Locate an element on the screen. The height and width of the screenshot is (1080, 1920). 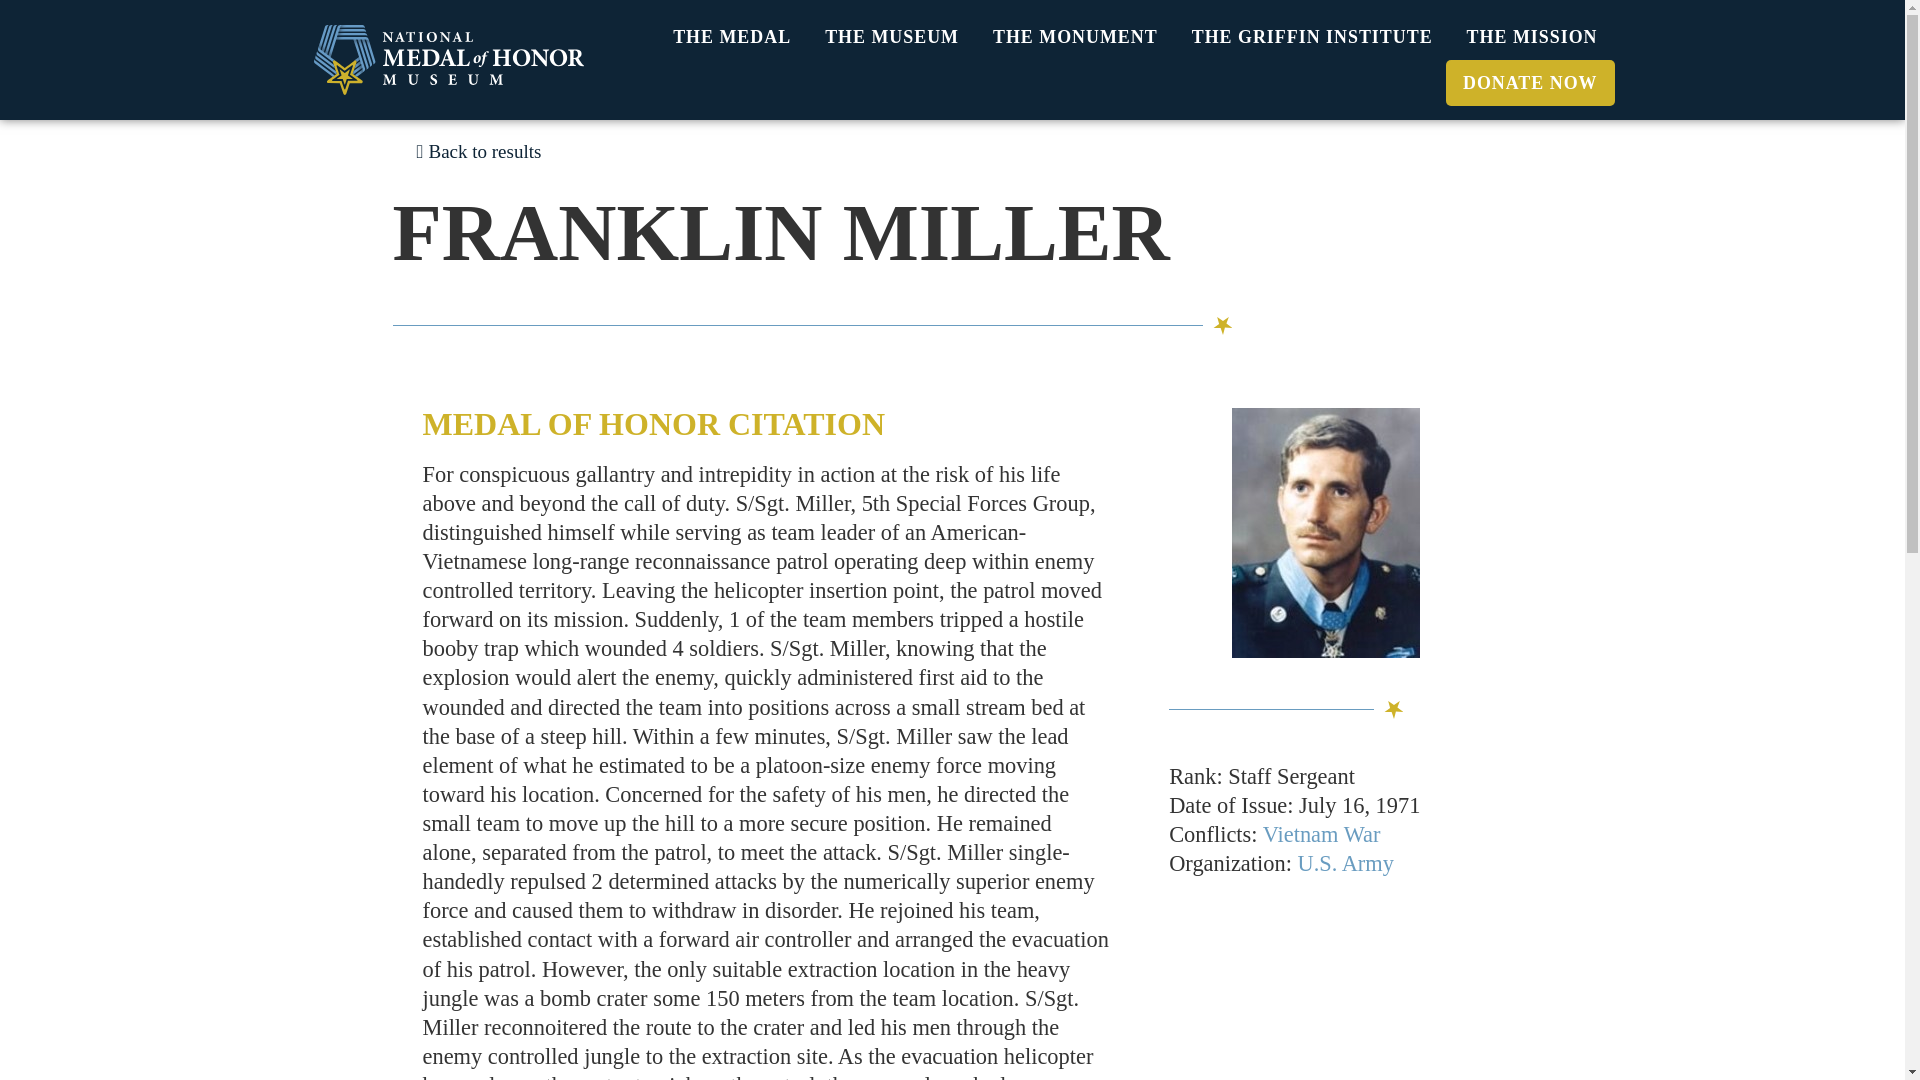
THE MUSEUM is located at coordinates (892, 37).